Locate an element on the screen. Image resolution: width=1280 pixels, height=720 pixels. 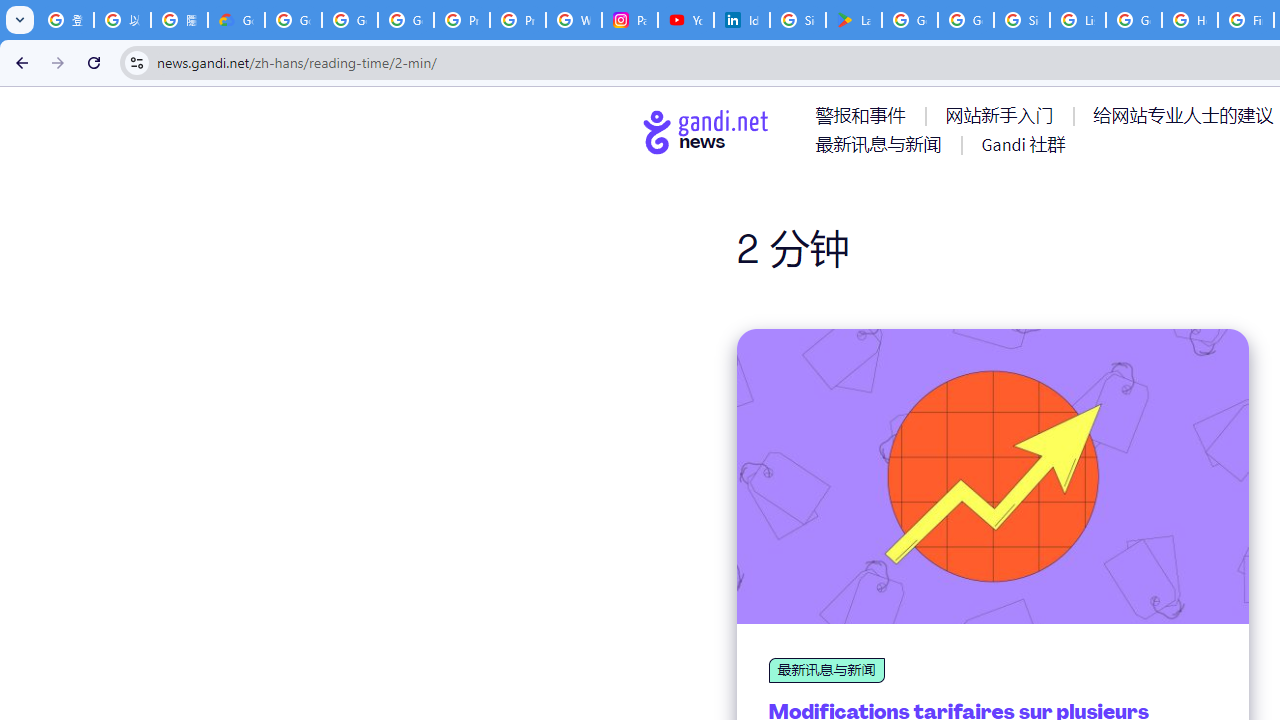
AutomationID: menu-item-77762 is located at coordinates (1003, 115).